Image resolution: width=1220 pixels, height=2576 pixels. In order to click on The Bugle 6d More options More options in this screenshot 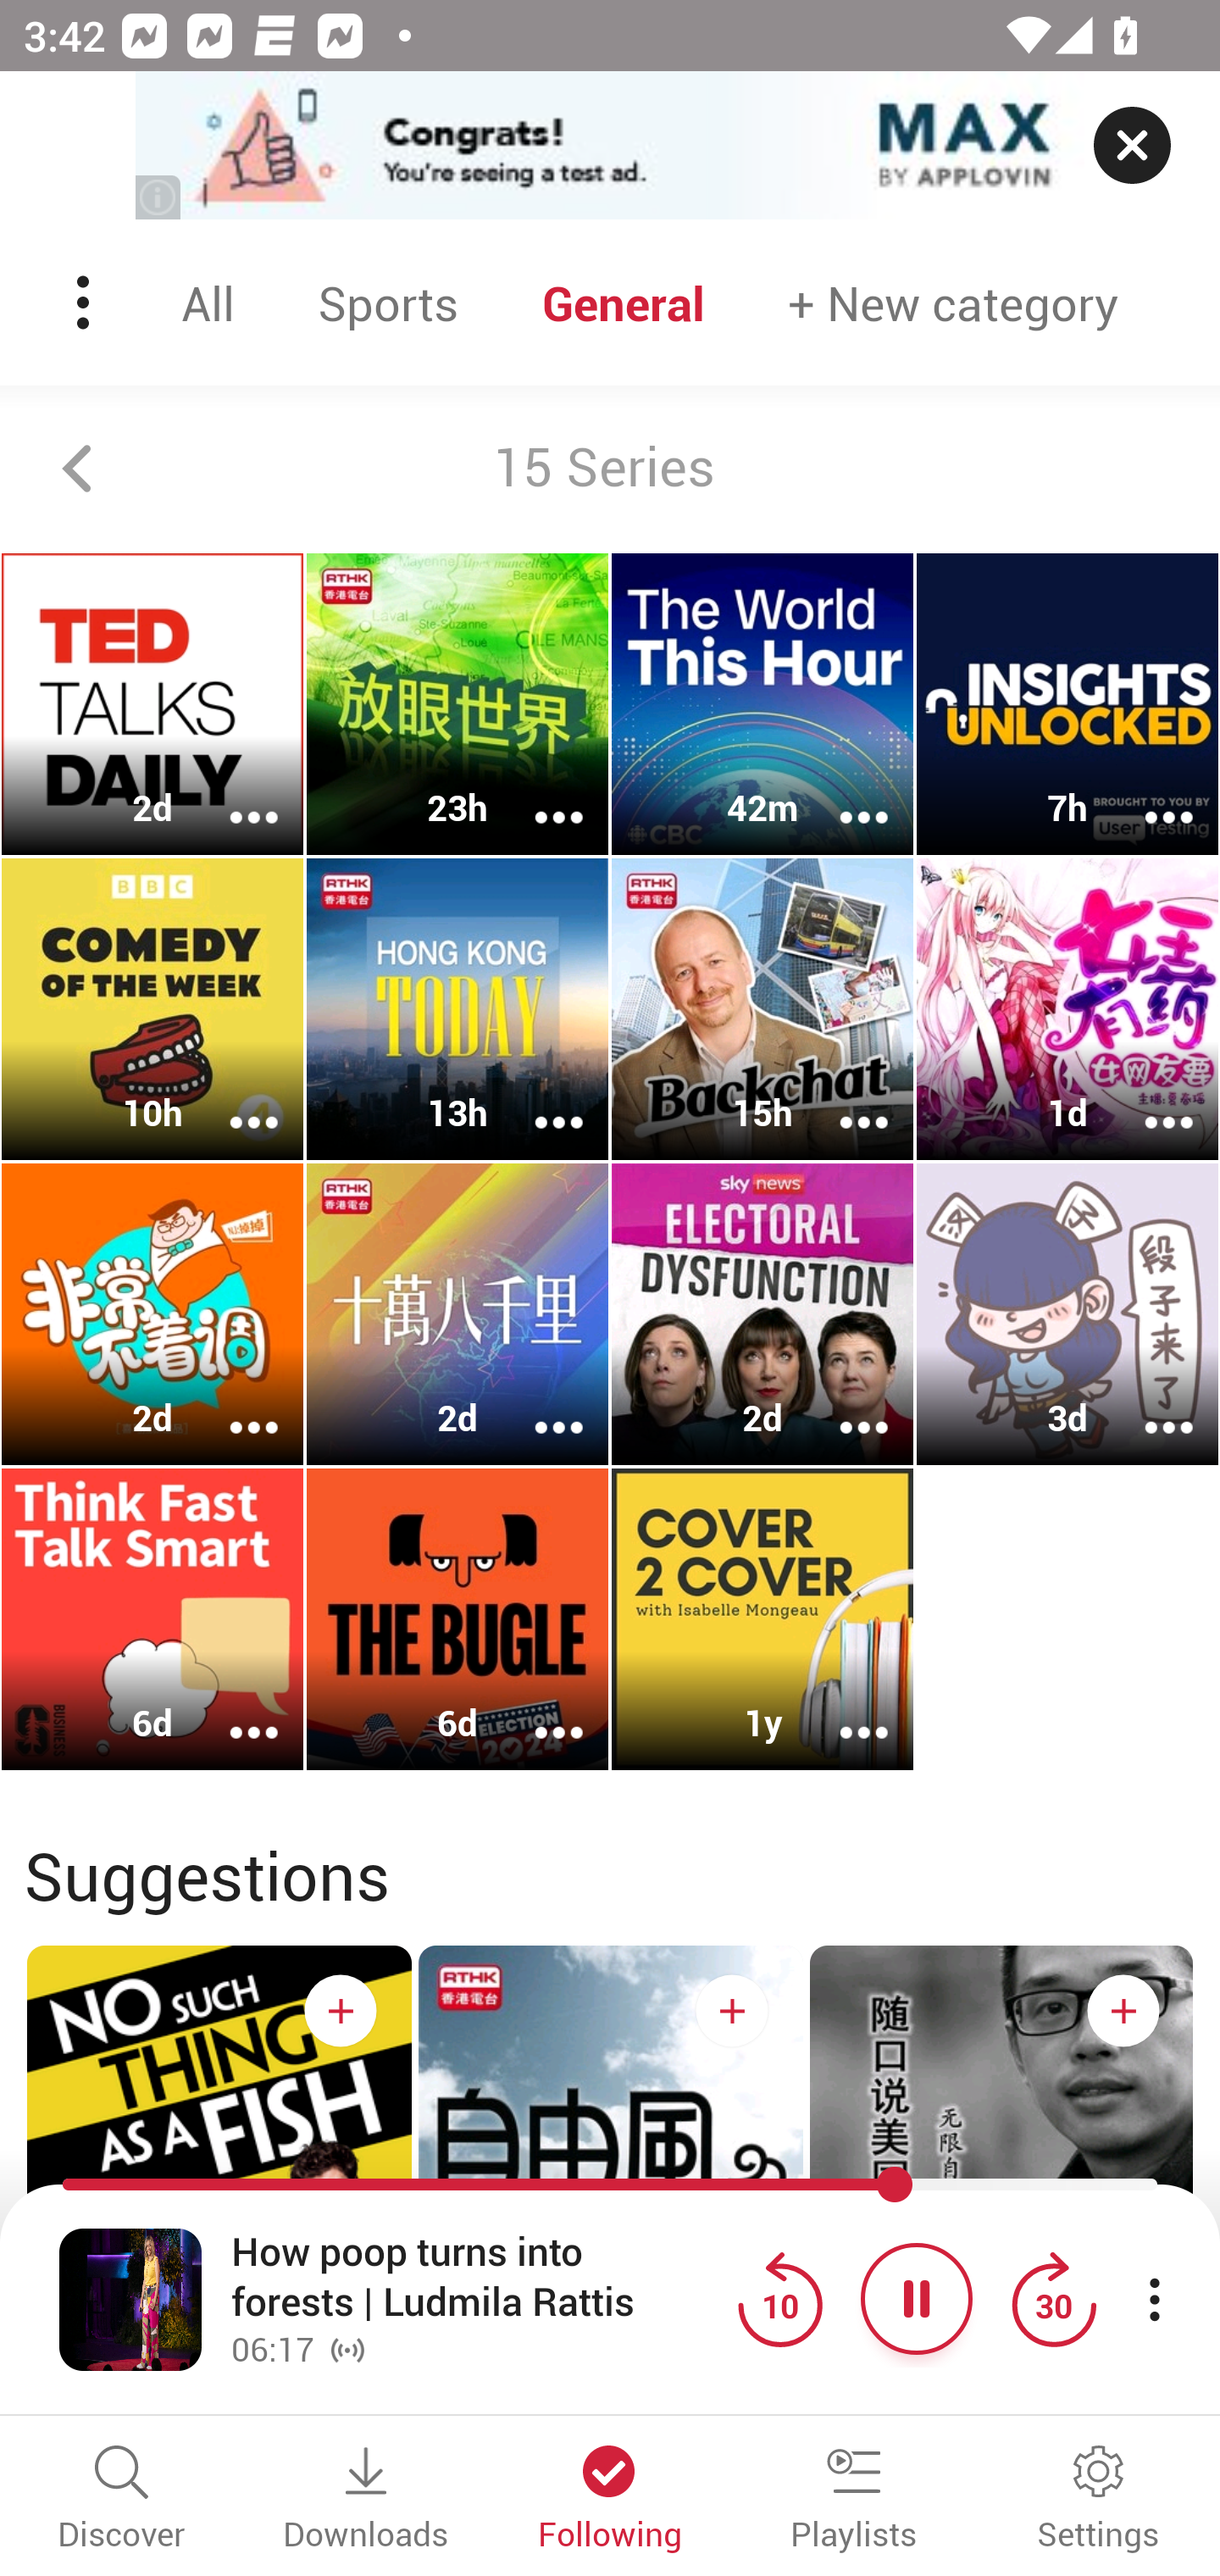, I will do `click(457, 1618)`.